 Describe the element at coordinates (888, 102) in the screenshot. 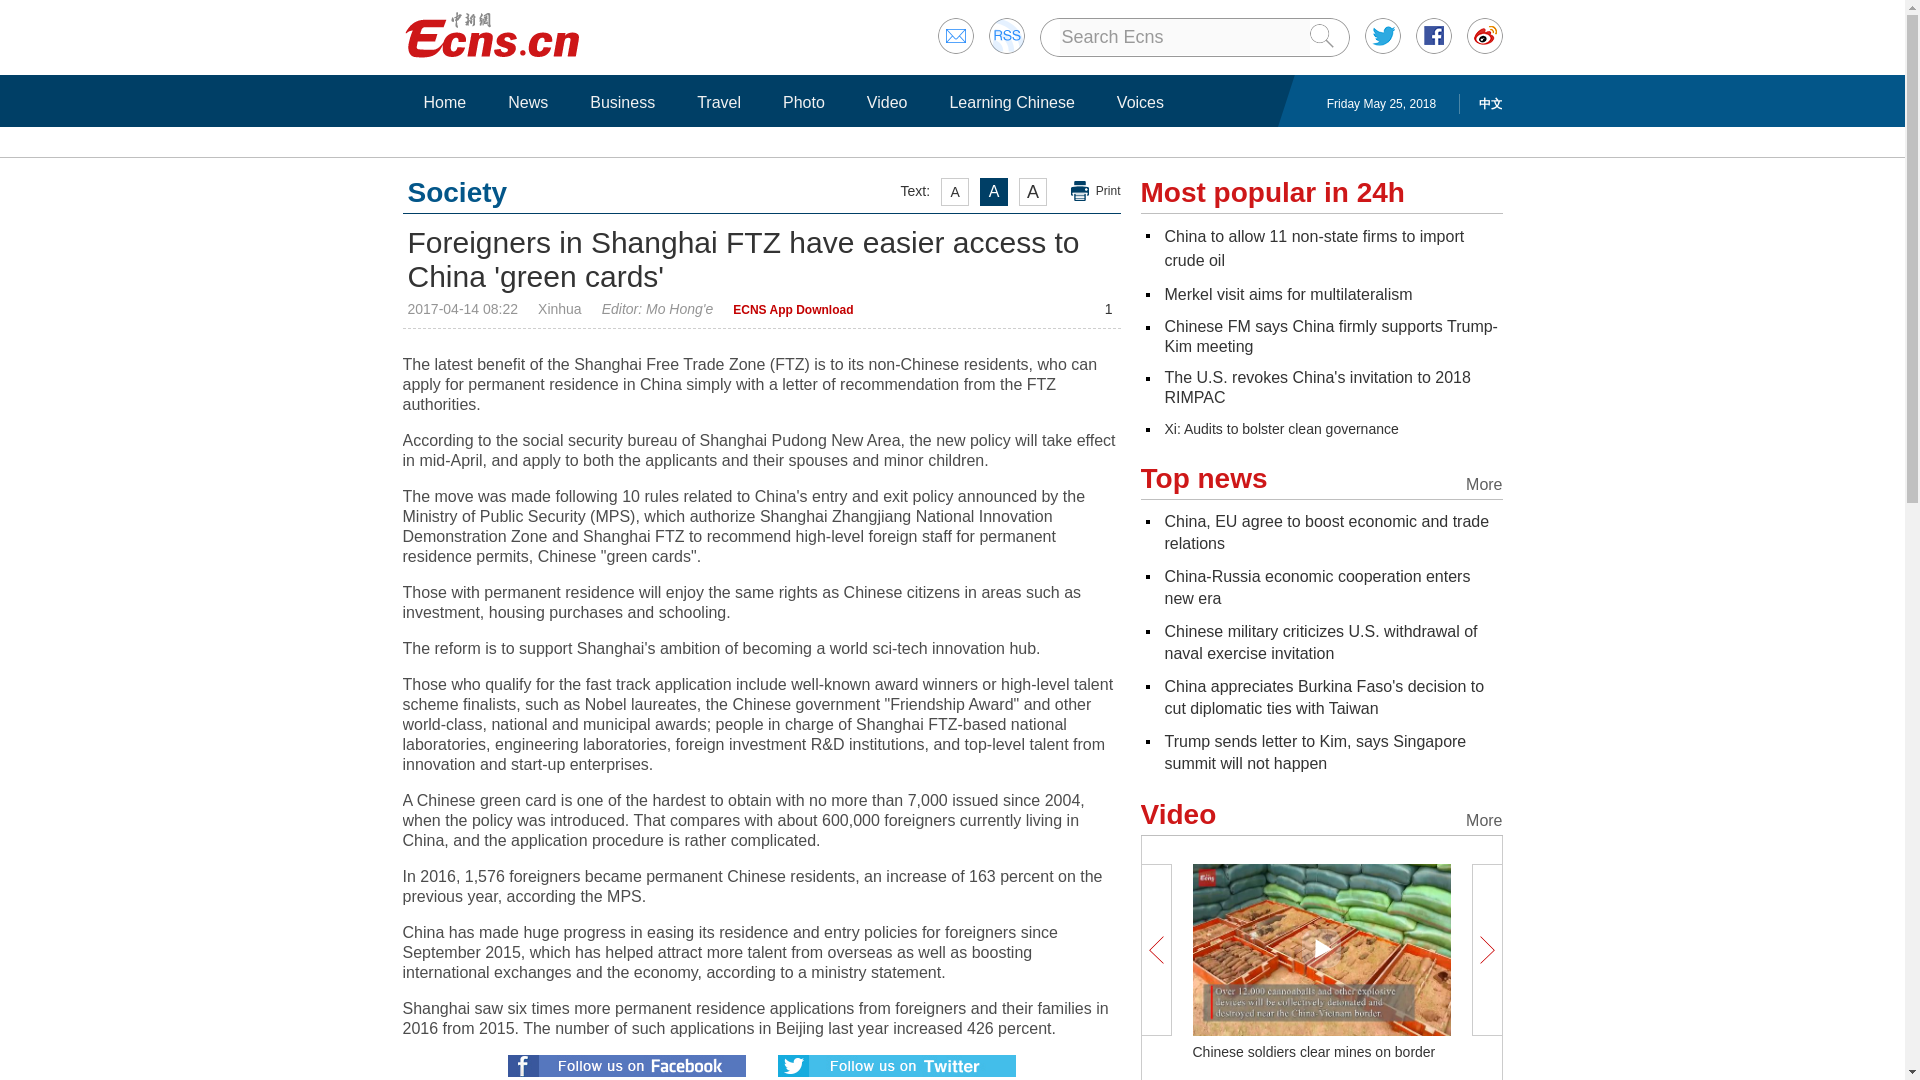

I see `Video` at that location.